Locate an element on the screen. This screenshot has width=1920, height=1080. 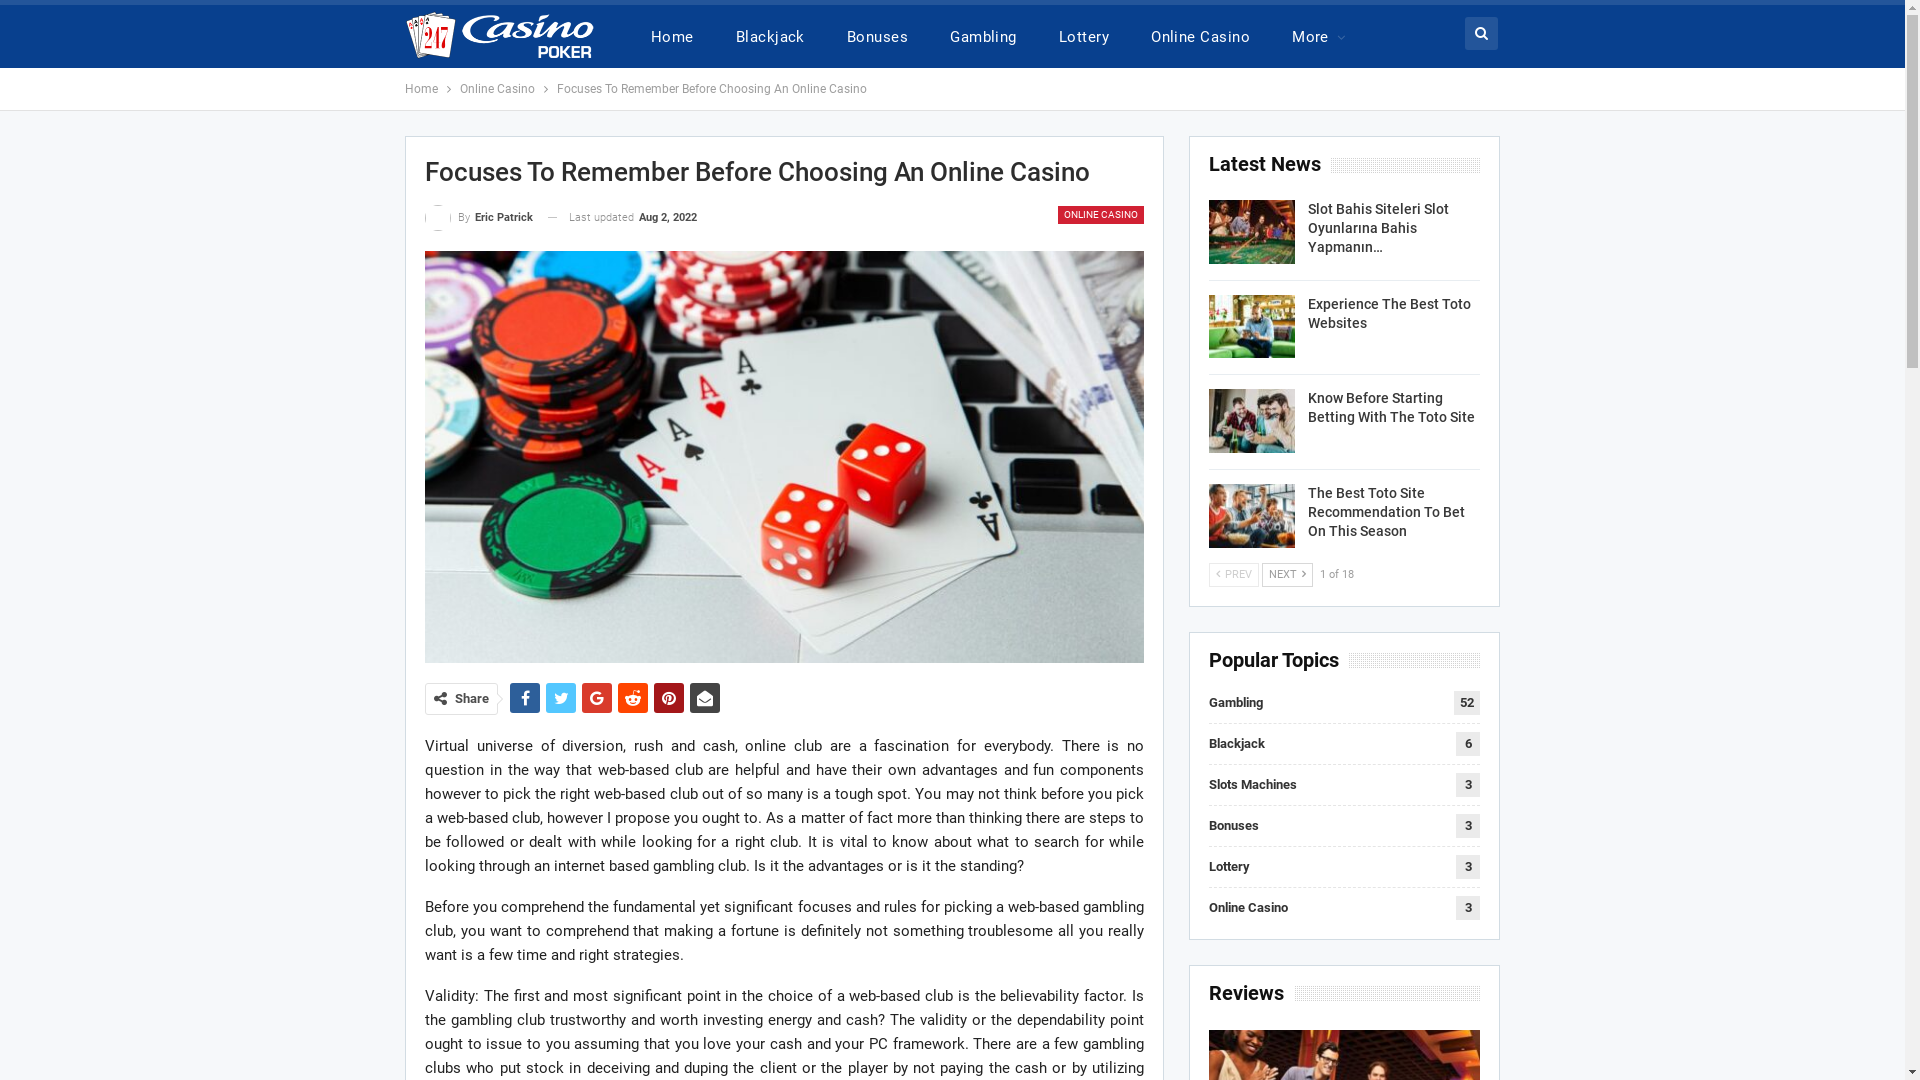
By Eric Patrick is located at coordinates (479, 218).